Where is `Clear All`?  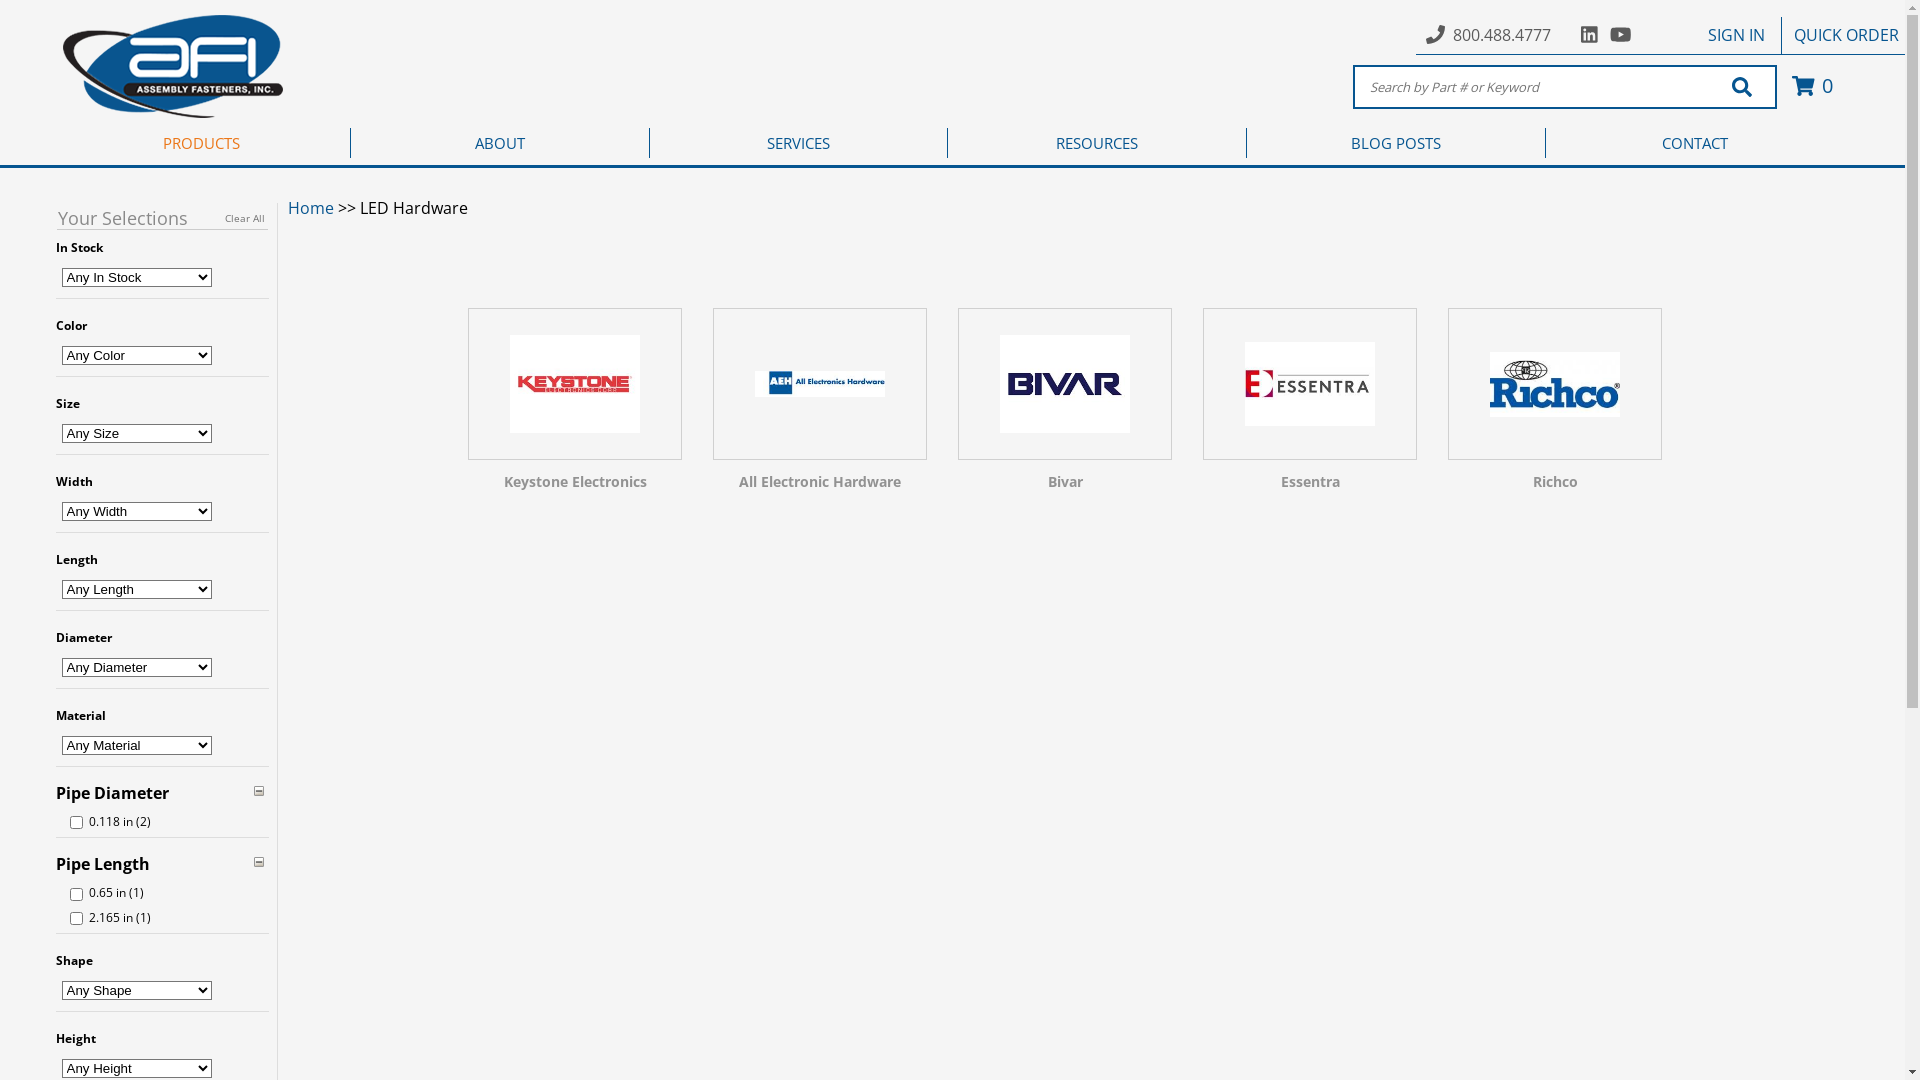
Clear All is located at coordinates (244, 218).